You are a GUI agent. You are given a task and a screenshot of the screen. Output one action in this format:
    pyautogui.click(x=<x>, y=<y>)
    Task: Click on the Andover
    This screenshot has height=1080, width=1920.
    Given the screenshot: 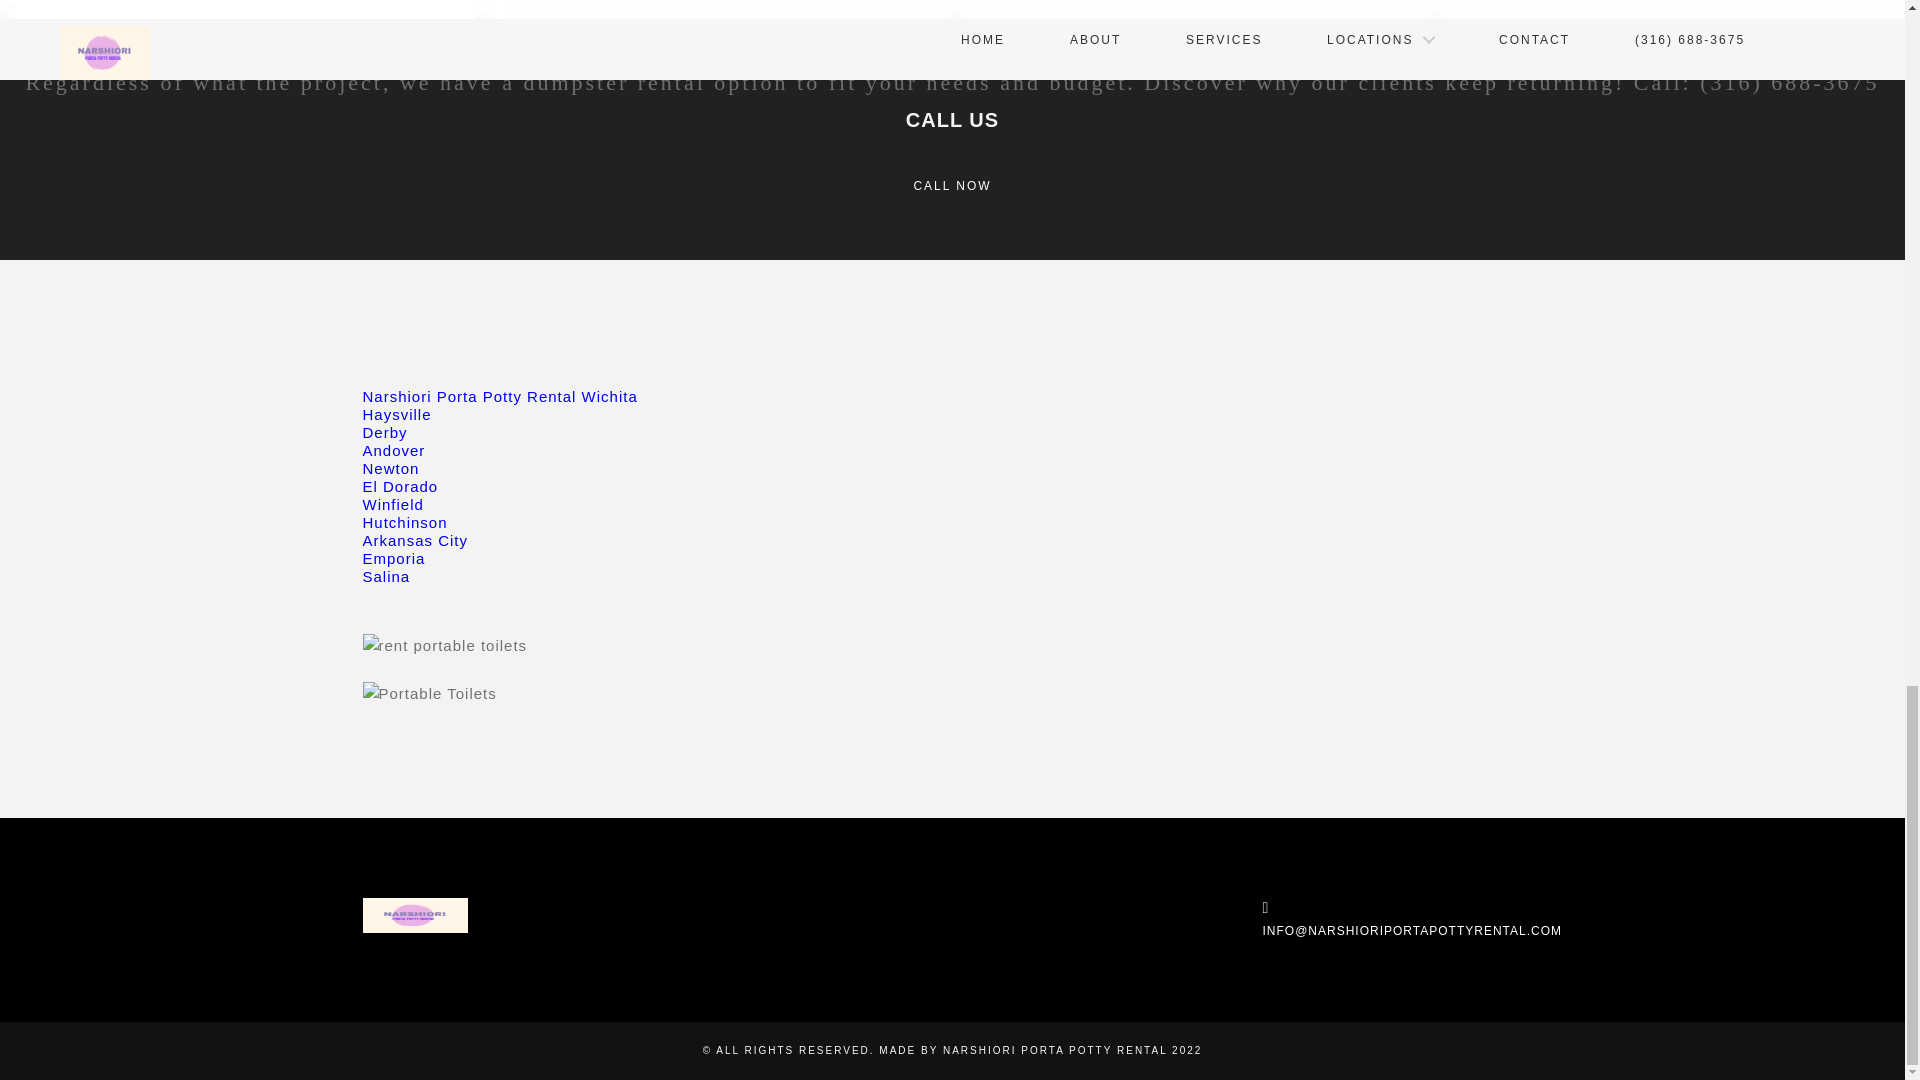 What is the action you would take?
    pyautogui.click(x=393, y=450)
    